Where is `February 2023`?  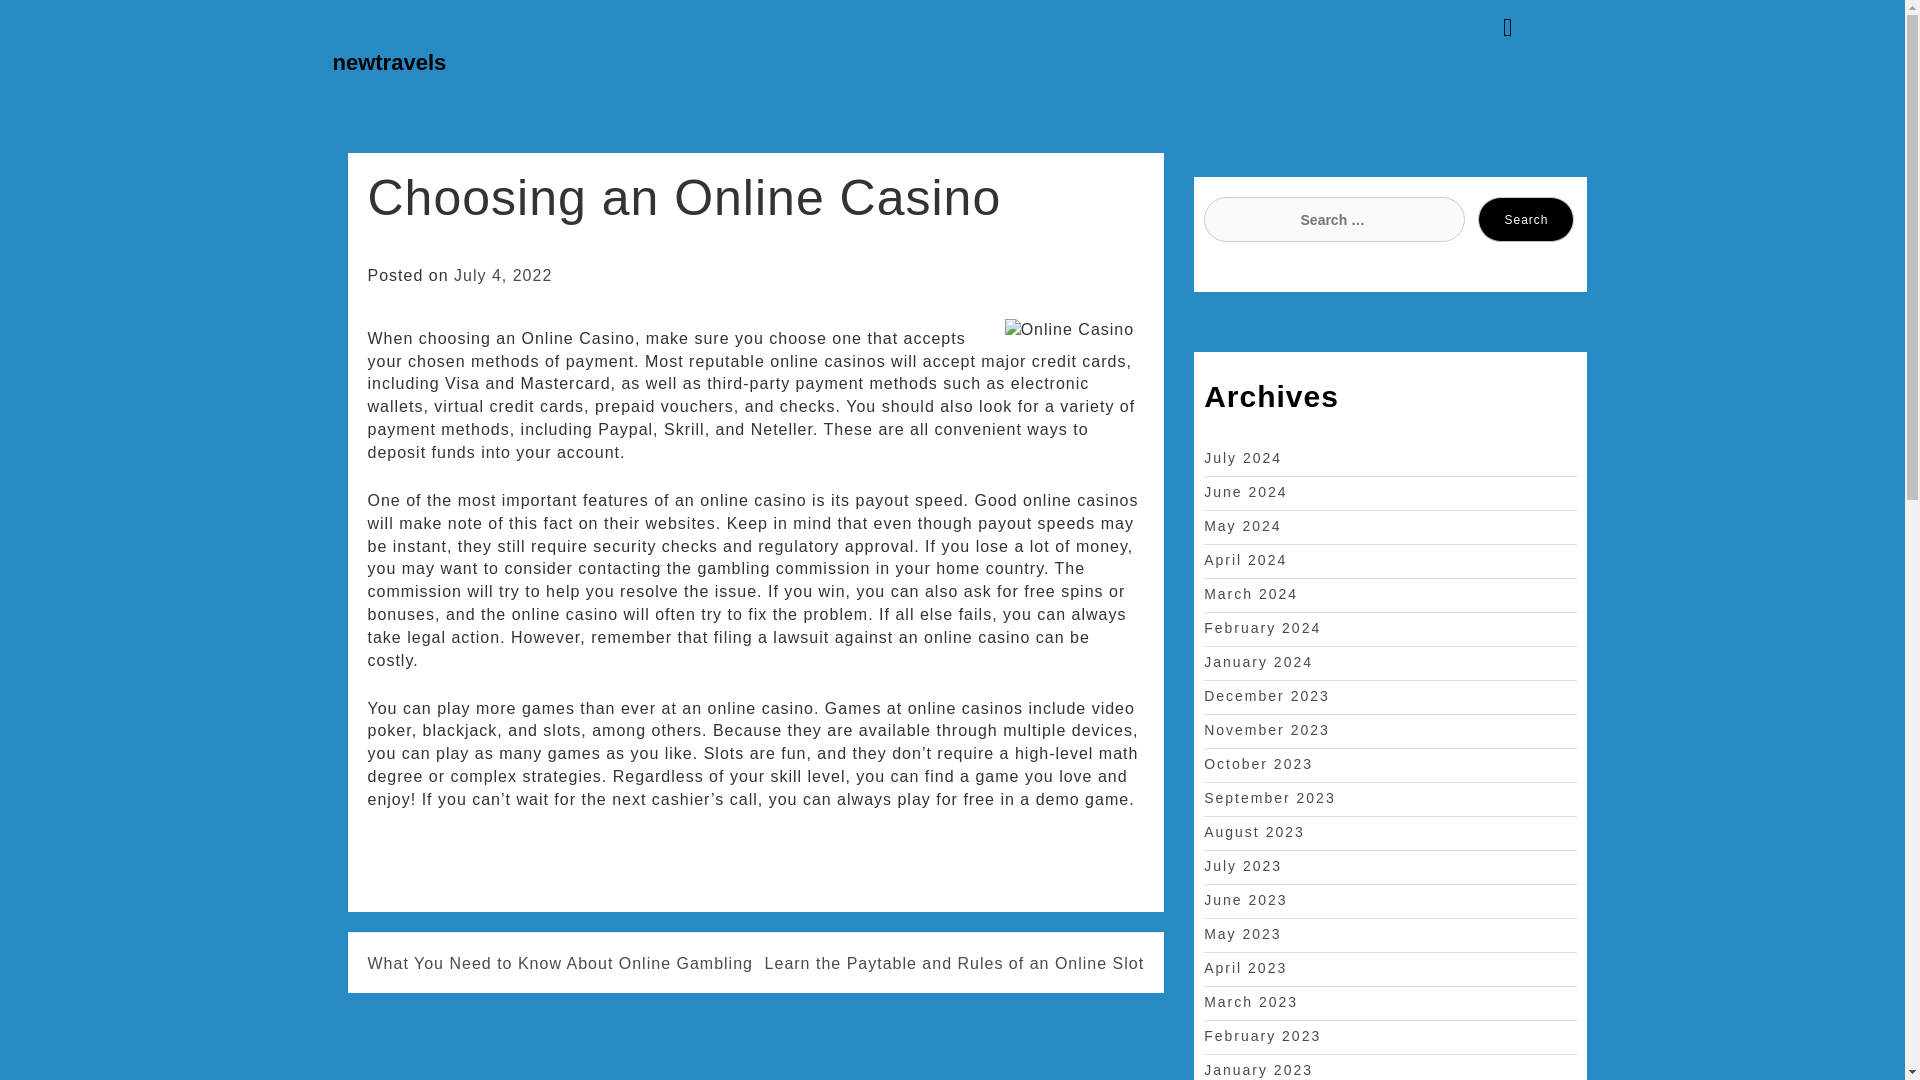 February 2023 is located at coordinates (1262, 1036).